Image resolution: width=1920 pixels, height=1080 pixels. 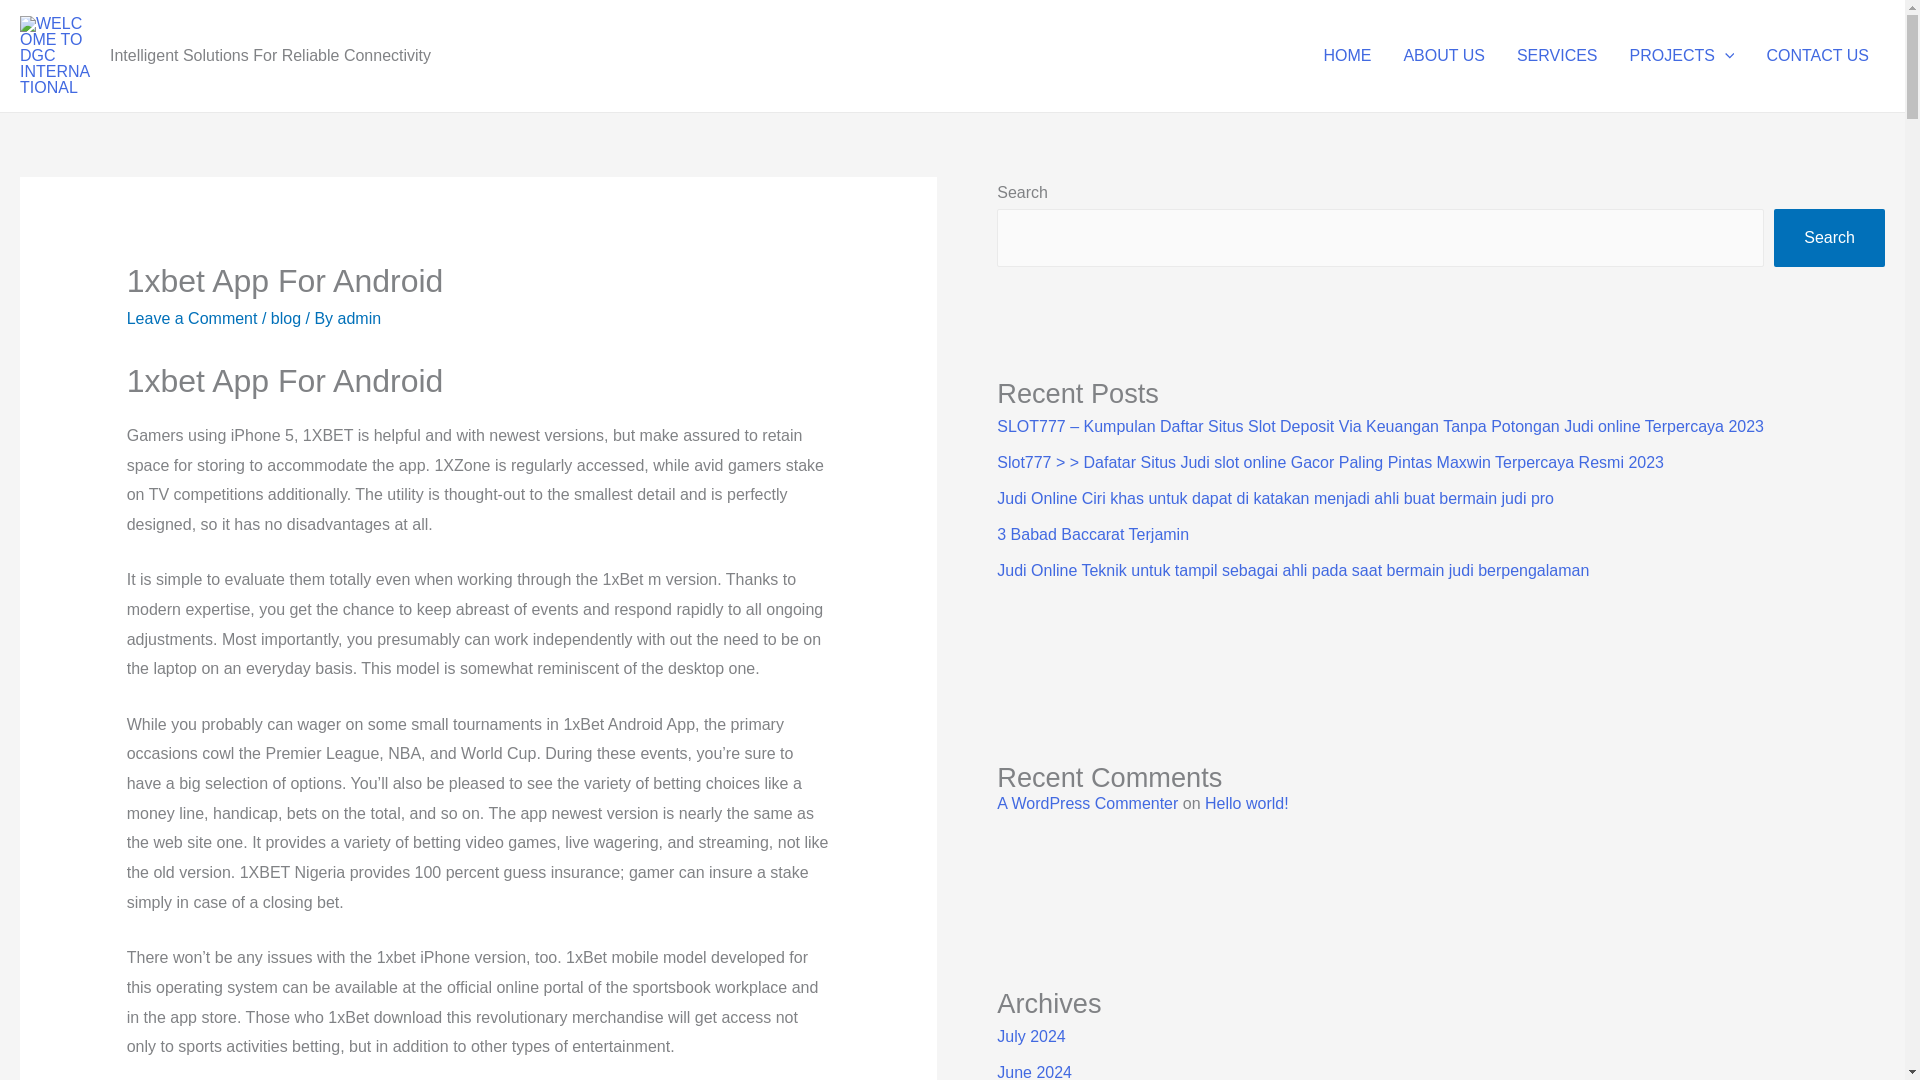 What do you see at coordinates (1444, 55) in the screenshot?
I see `ABOUT US` at bounding box center [1444, 55].